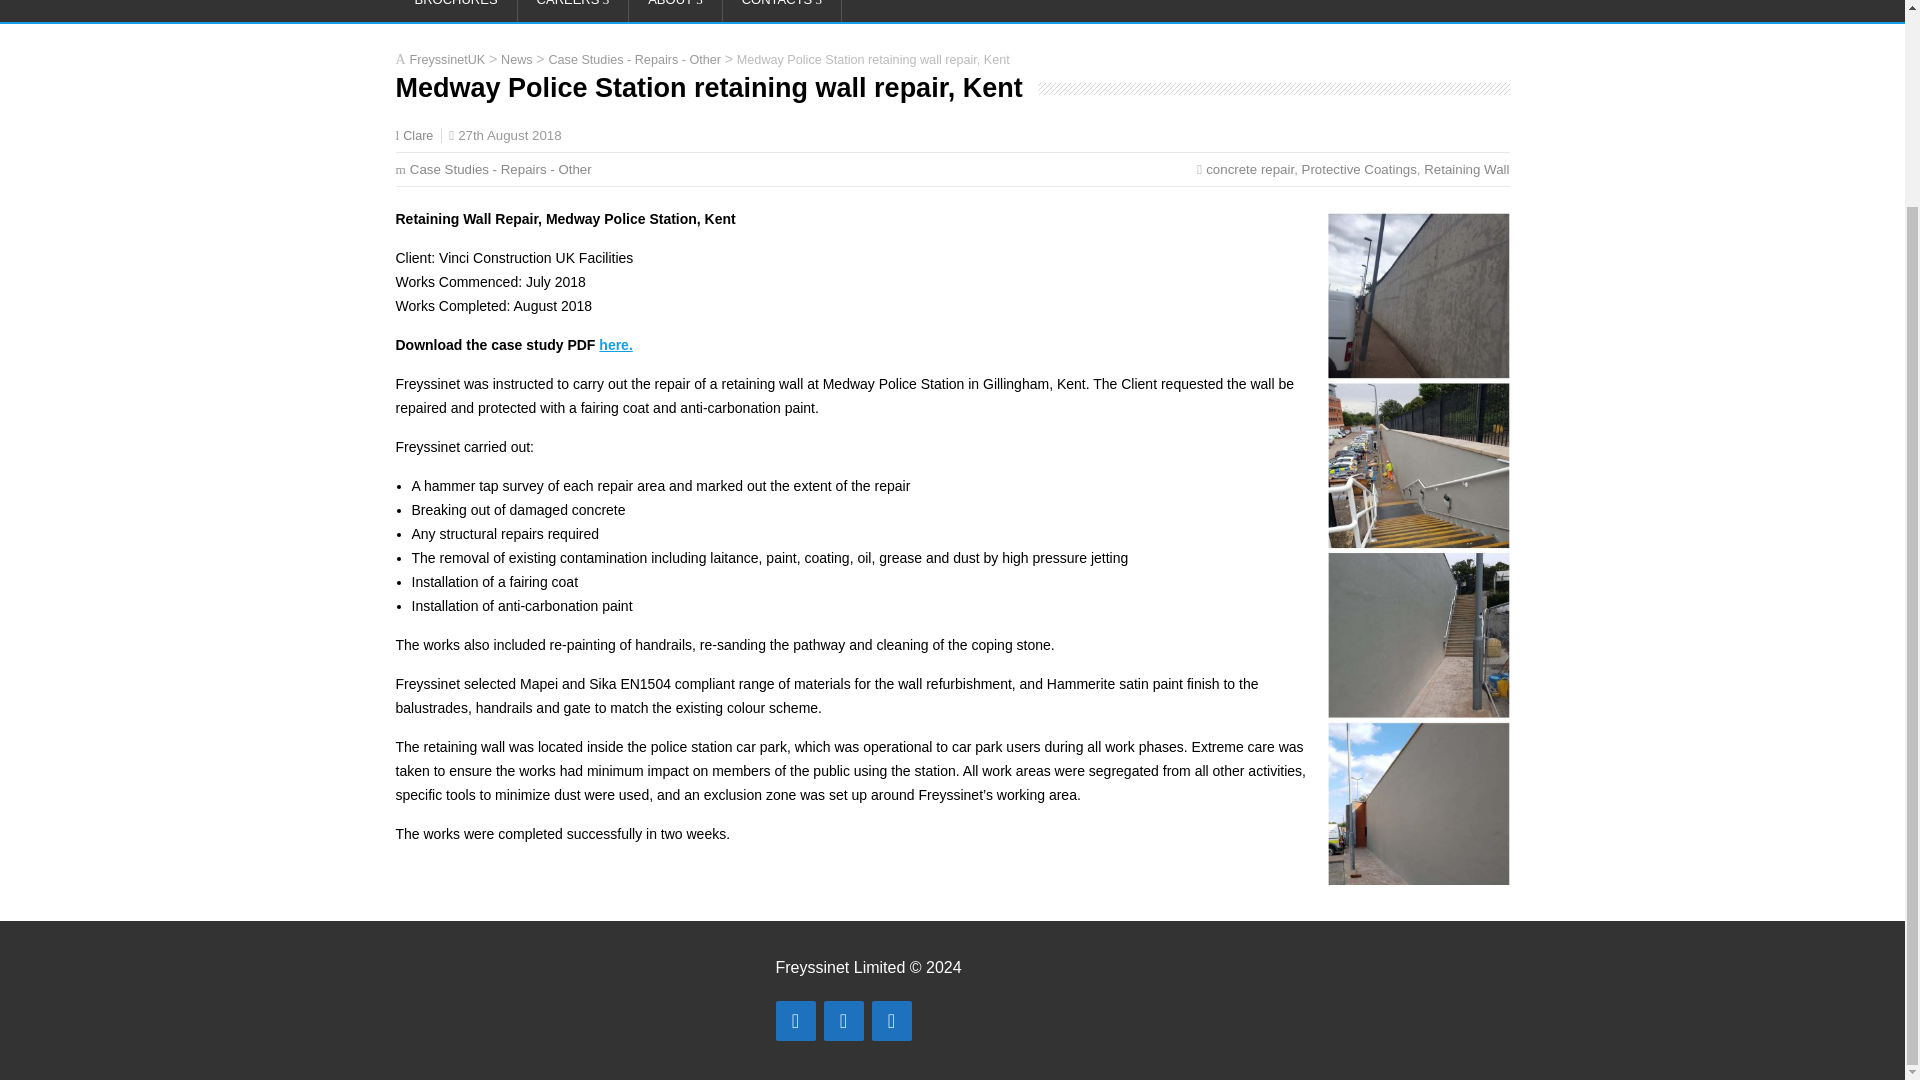 Image resolution: width=1920 pixels, height=1080 pixels. What do you see at coordinates (418, 135) in the screenshot?
I see `Posts by Clare` at bounding box center [418, 135].